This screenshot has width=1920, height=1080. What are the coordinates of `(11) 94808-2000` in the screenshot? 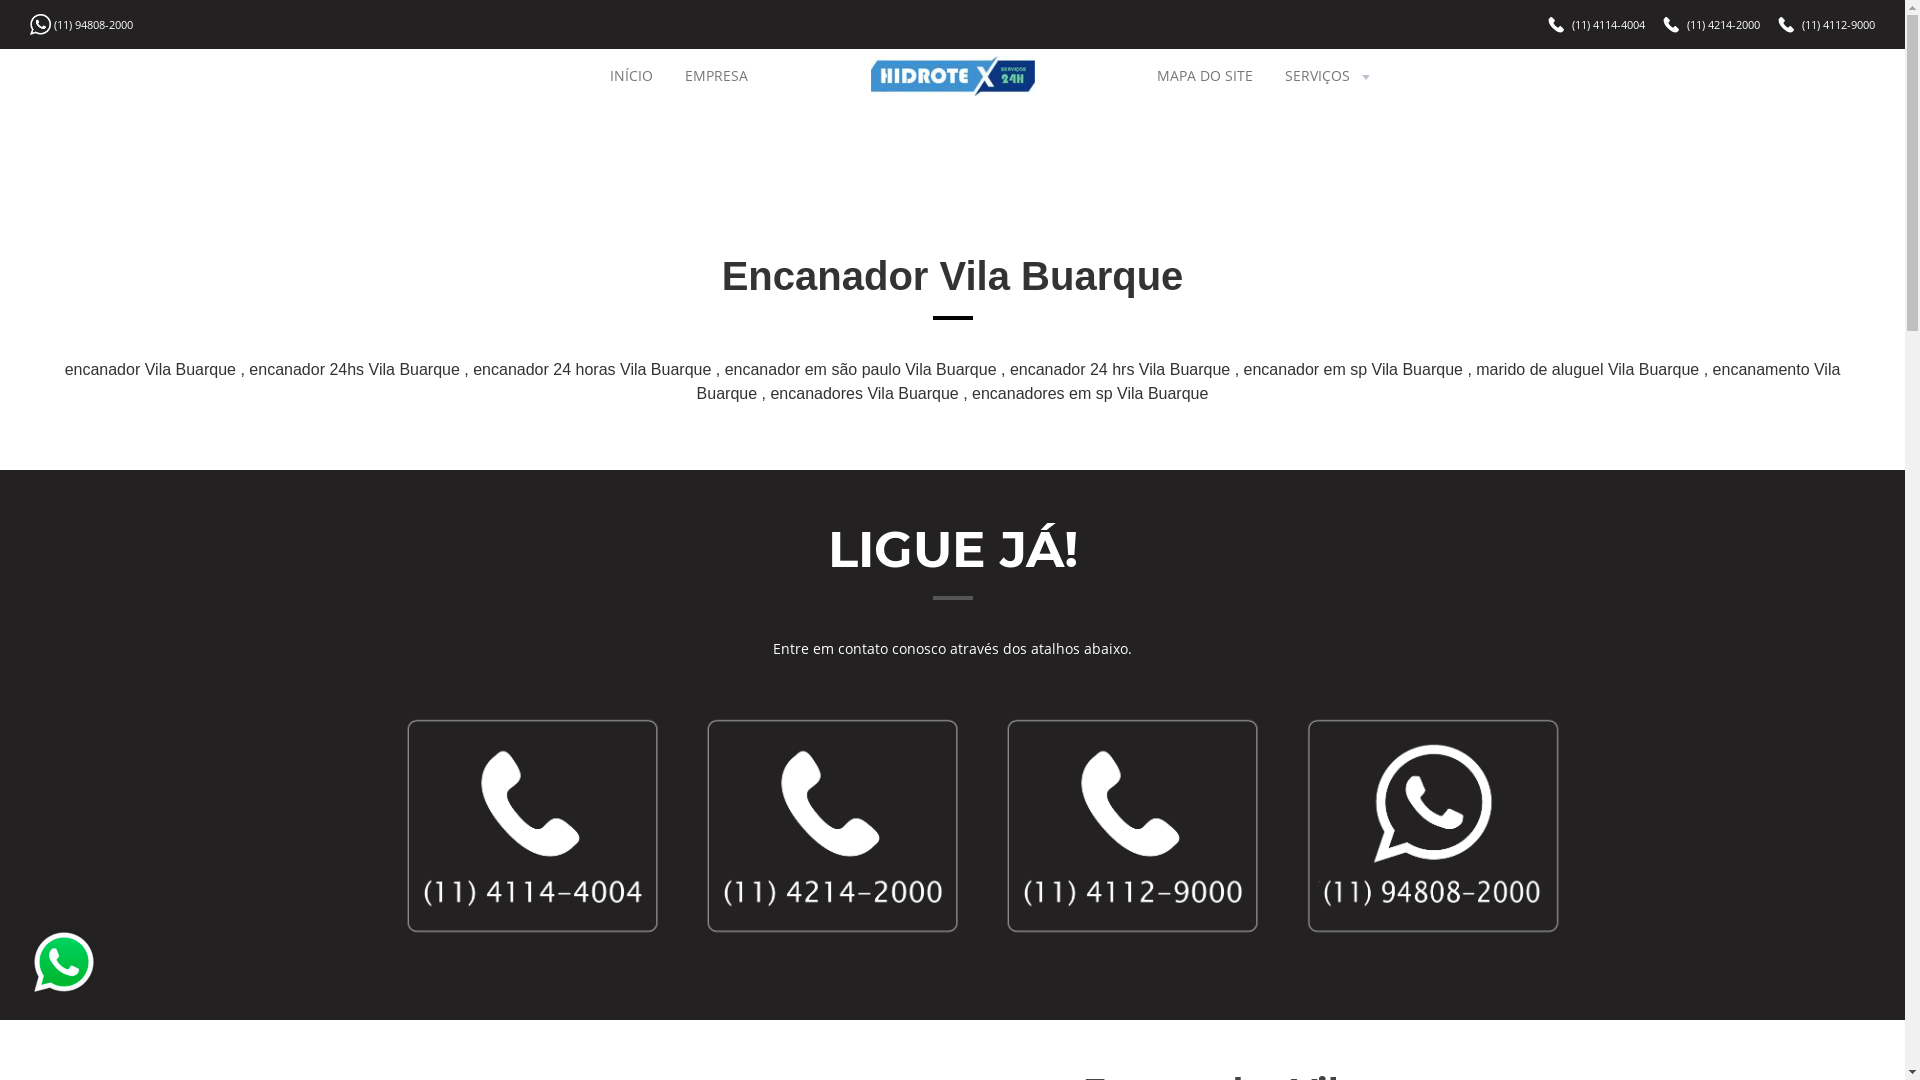 It's located at (94, 24).